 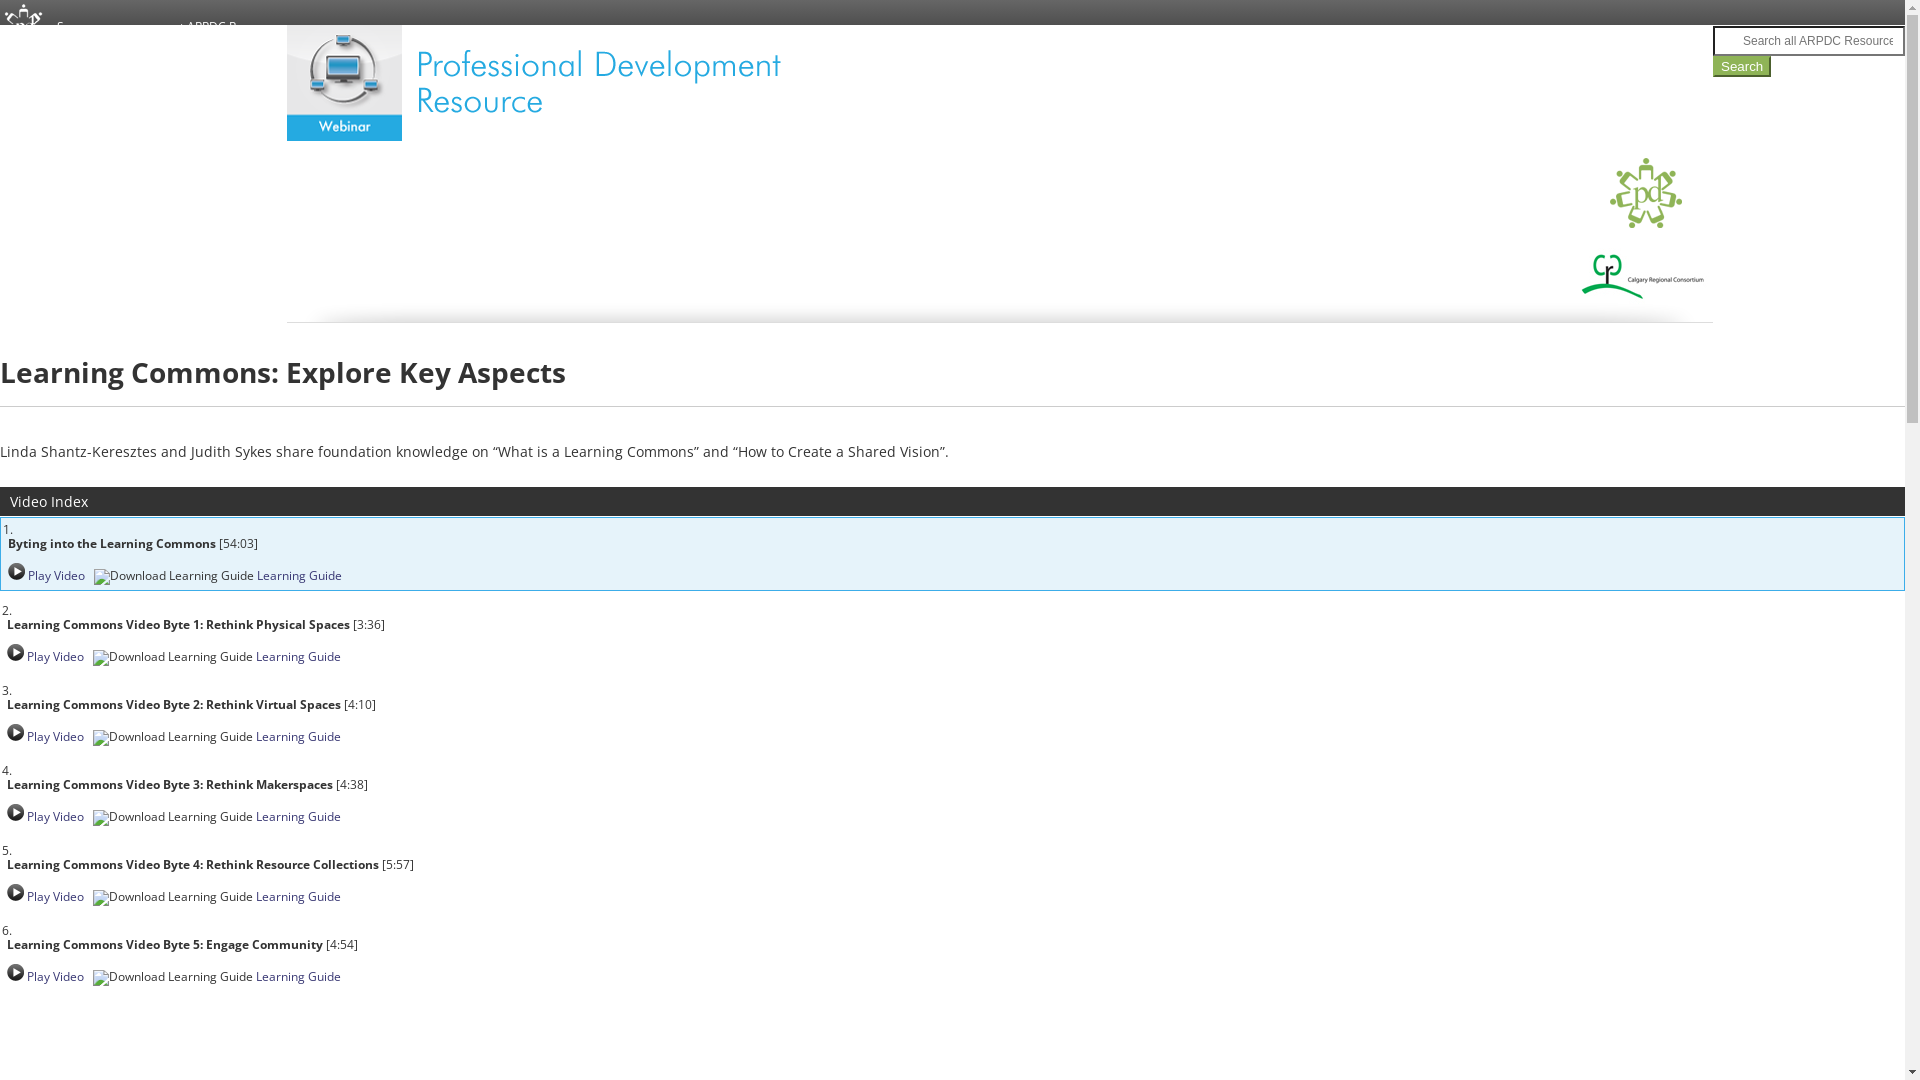 What do you see at coordinates (298, 976) in the screenshot?
I see `Learning Guide` at bounding box center [298, 976].